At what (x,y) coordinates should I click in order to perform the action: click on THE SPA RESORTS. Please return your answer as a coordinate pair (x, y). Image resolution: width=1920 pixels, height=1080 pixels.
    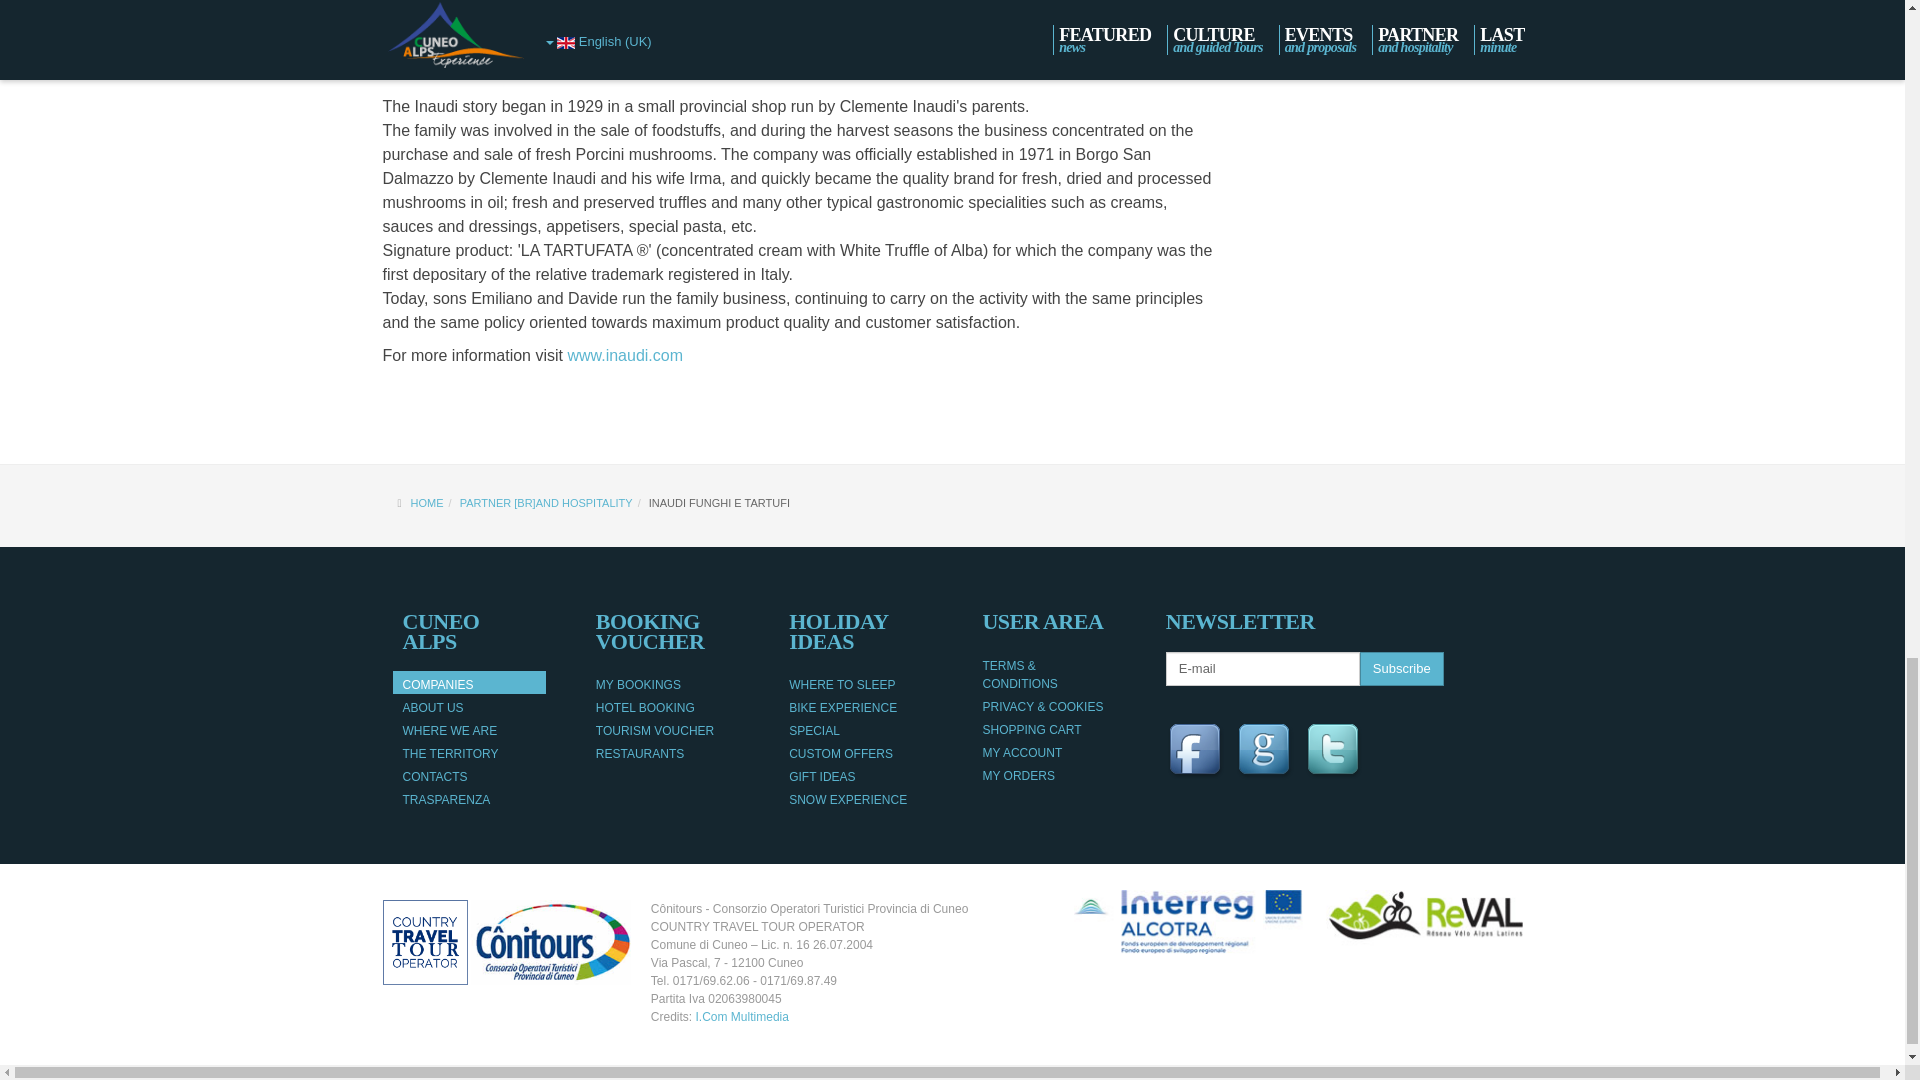
    Looking at the image, I should click on (1386, 10).